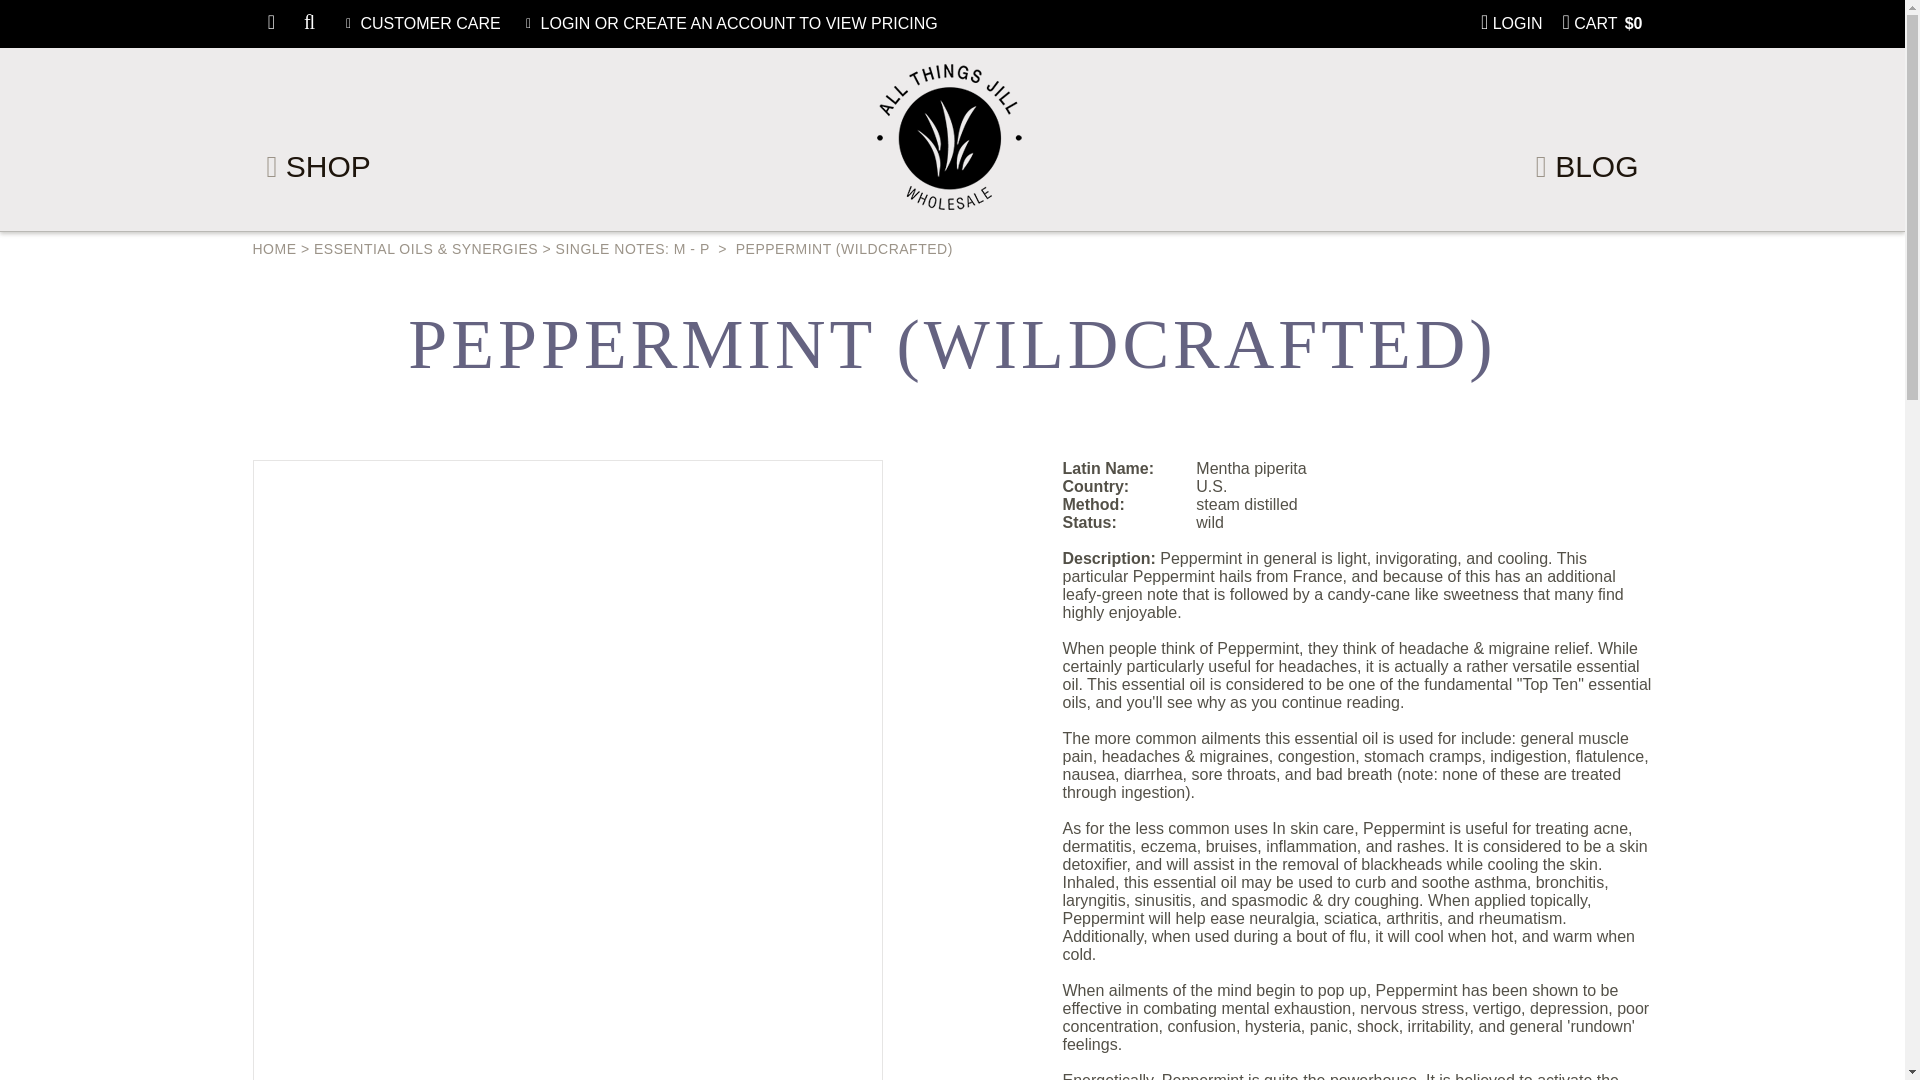 The width and height of the screenshot is (1920, 1080). I want to click on CUSTOMER CARE, so click(420, 24).